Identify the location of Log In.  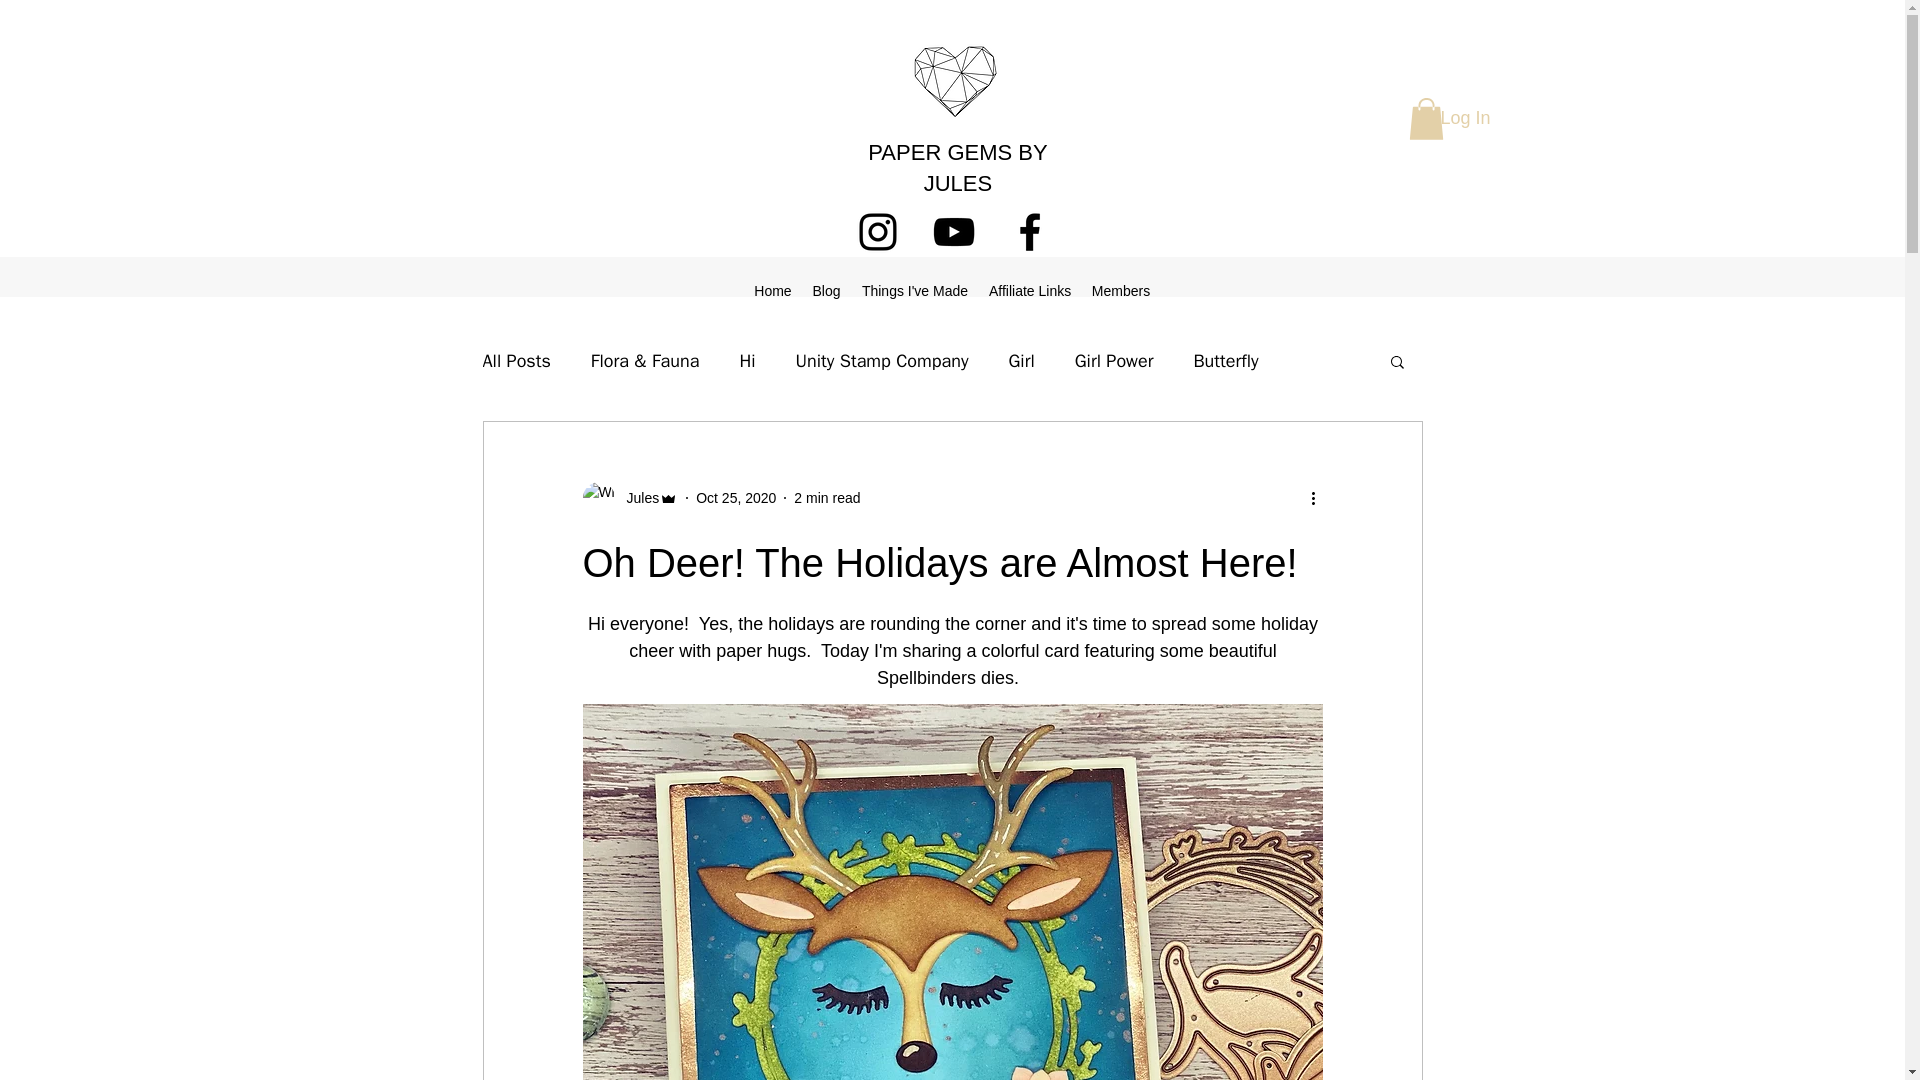
(1464, 119).